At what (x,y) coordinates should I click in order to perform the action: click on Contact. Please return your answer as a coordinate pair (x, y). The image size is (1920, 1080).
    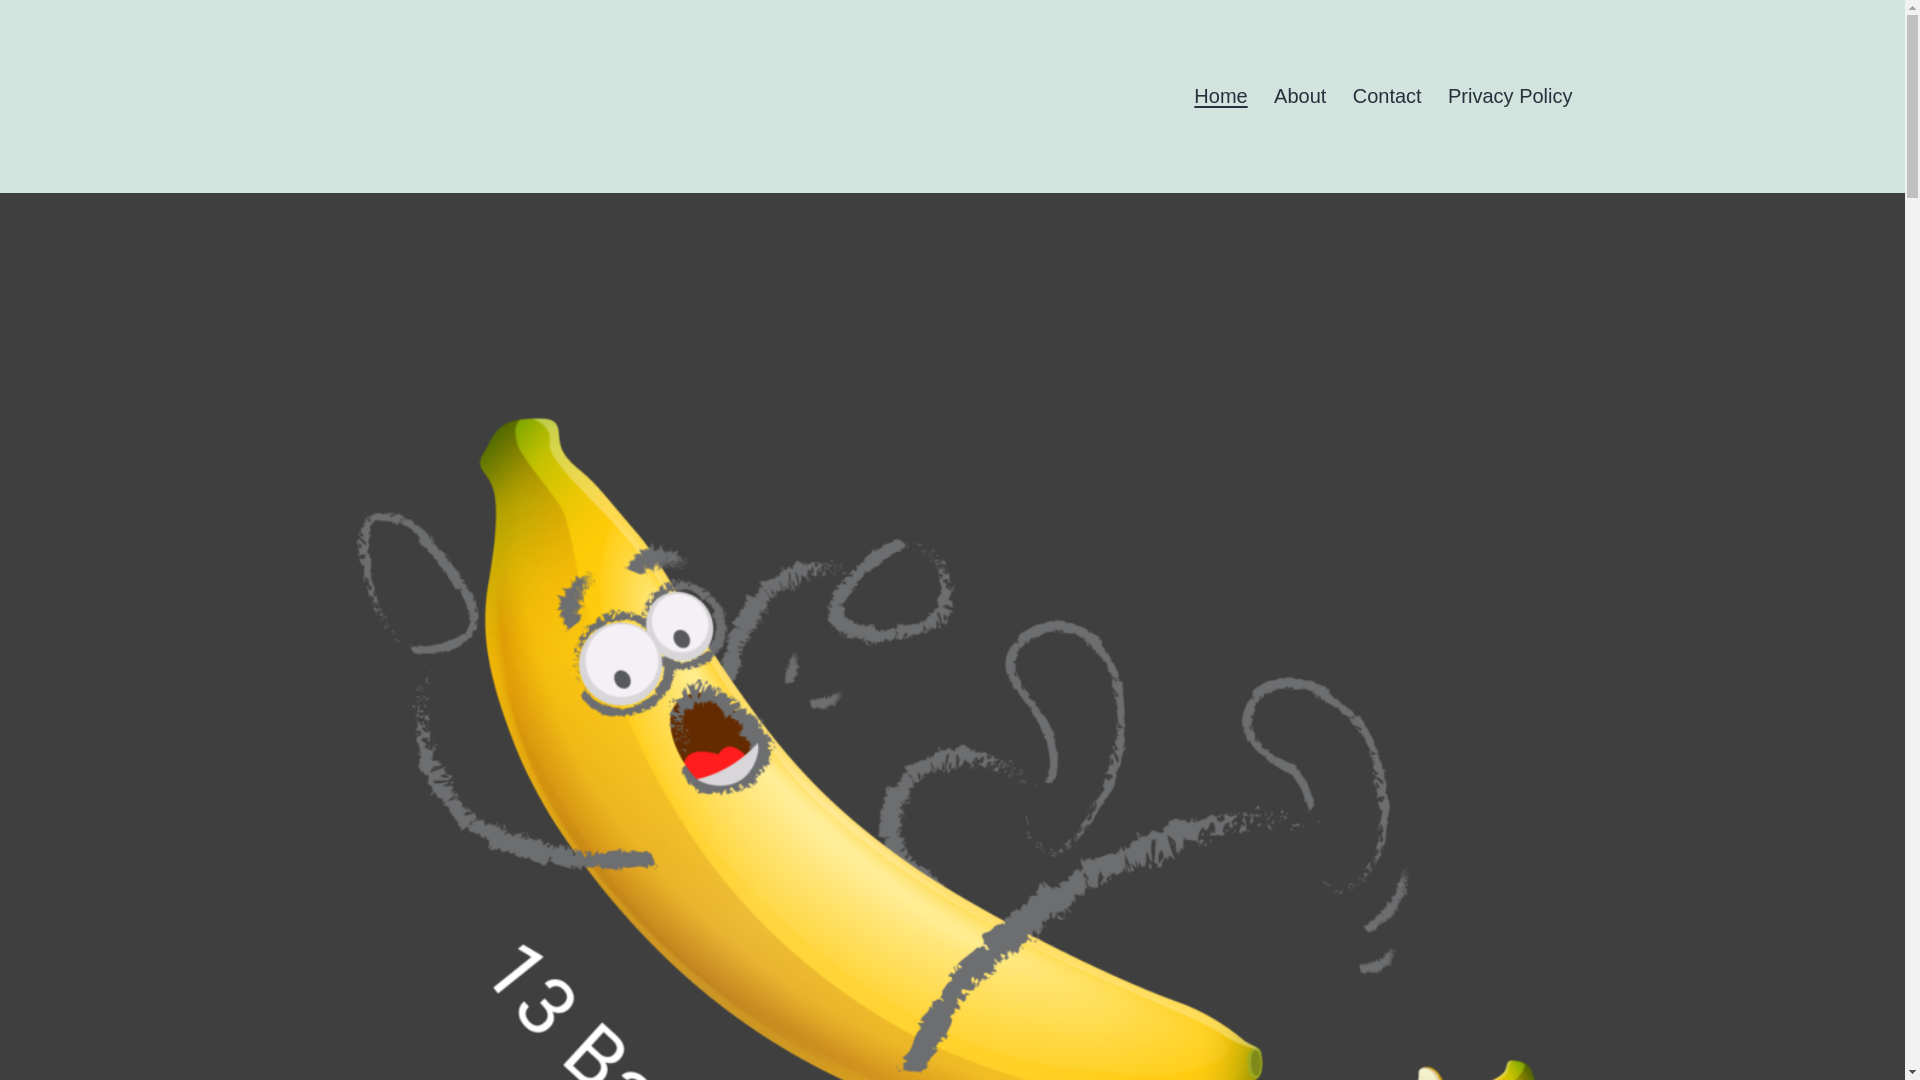
    Looking at the image, I should click on (1387, 96).